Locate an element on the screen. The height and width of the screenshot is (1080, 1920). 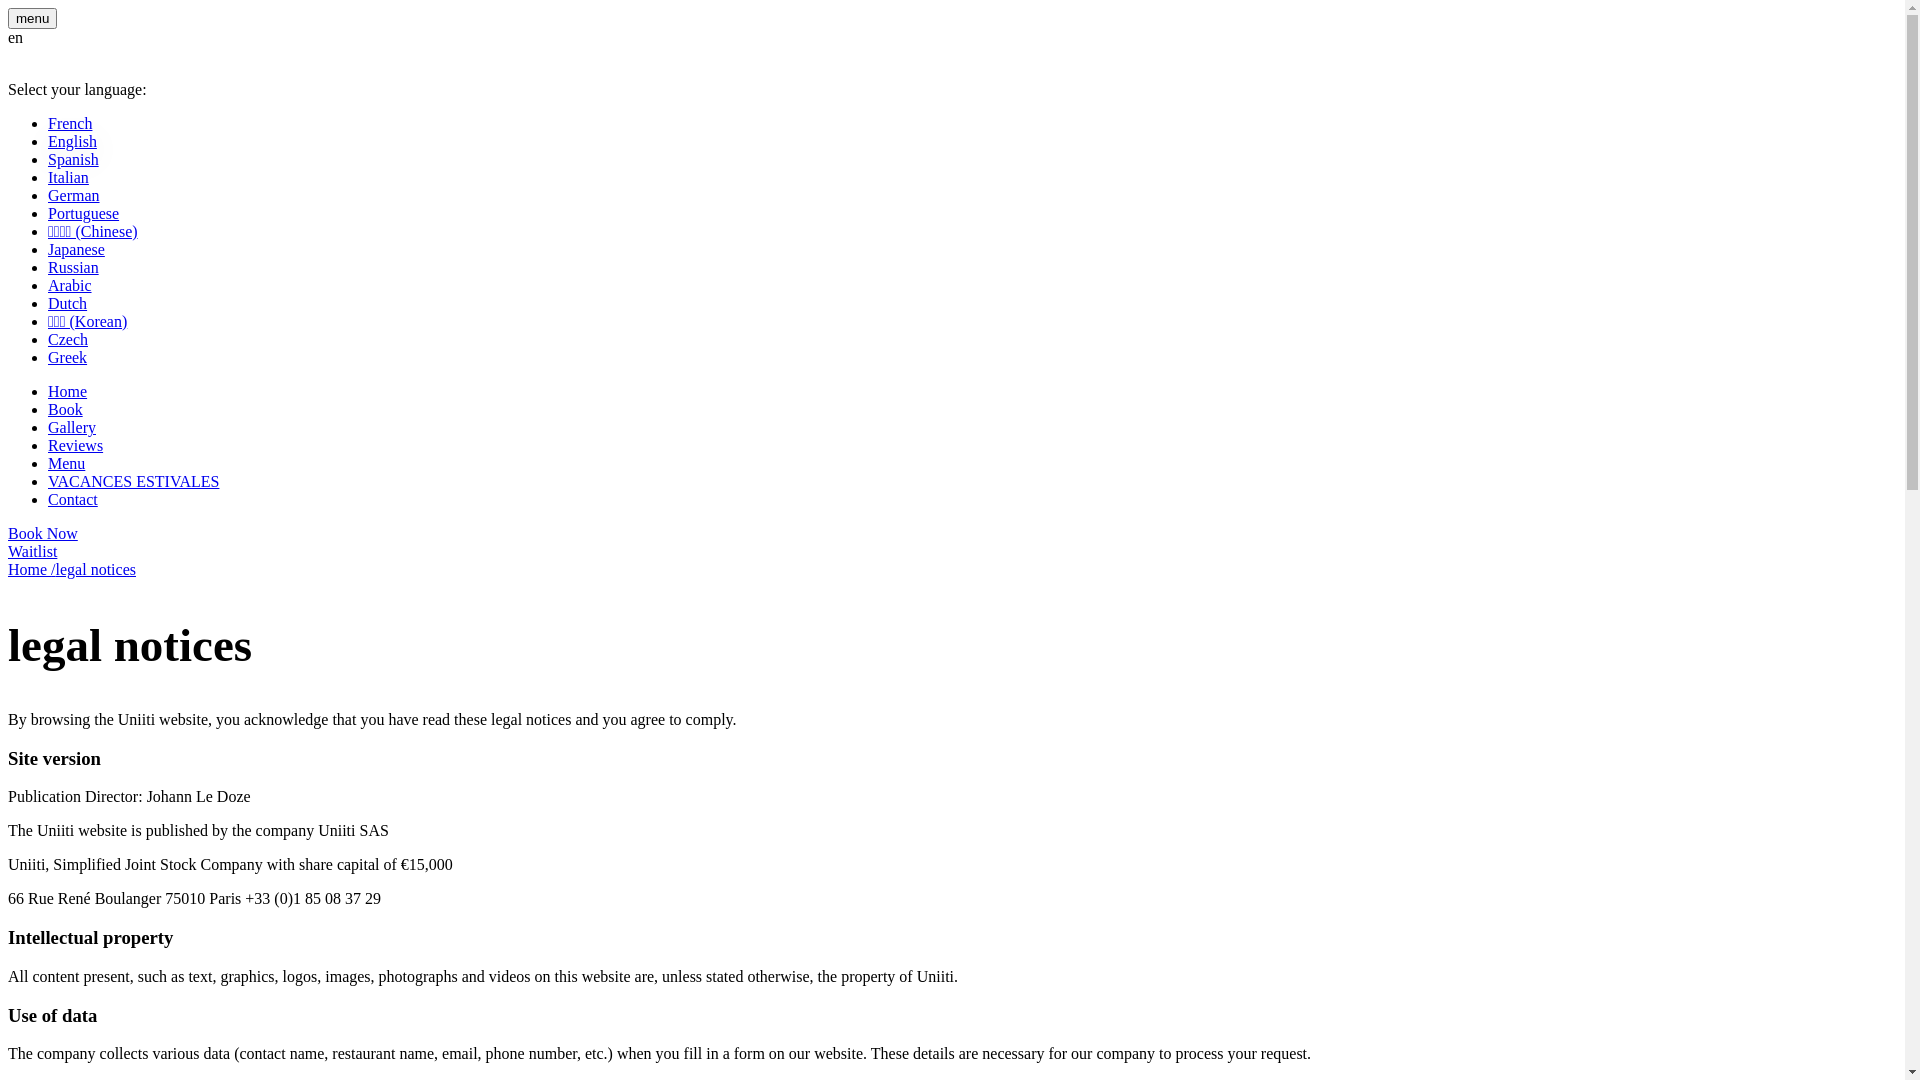
German is located at coordinates (74, 195).